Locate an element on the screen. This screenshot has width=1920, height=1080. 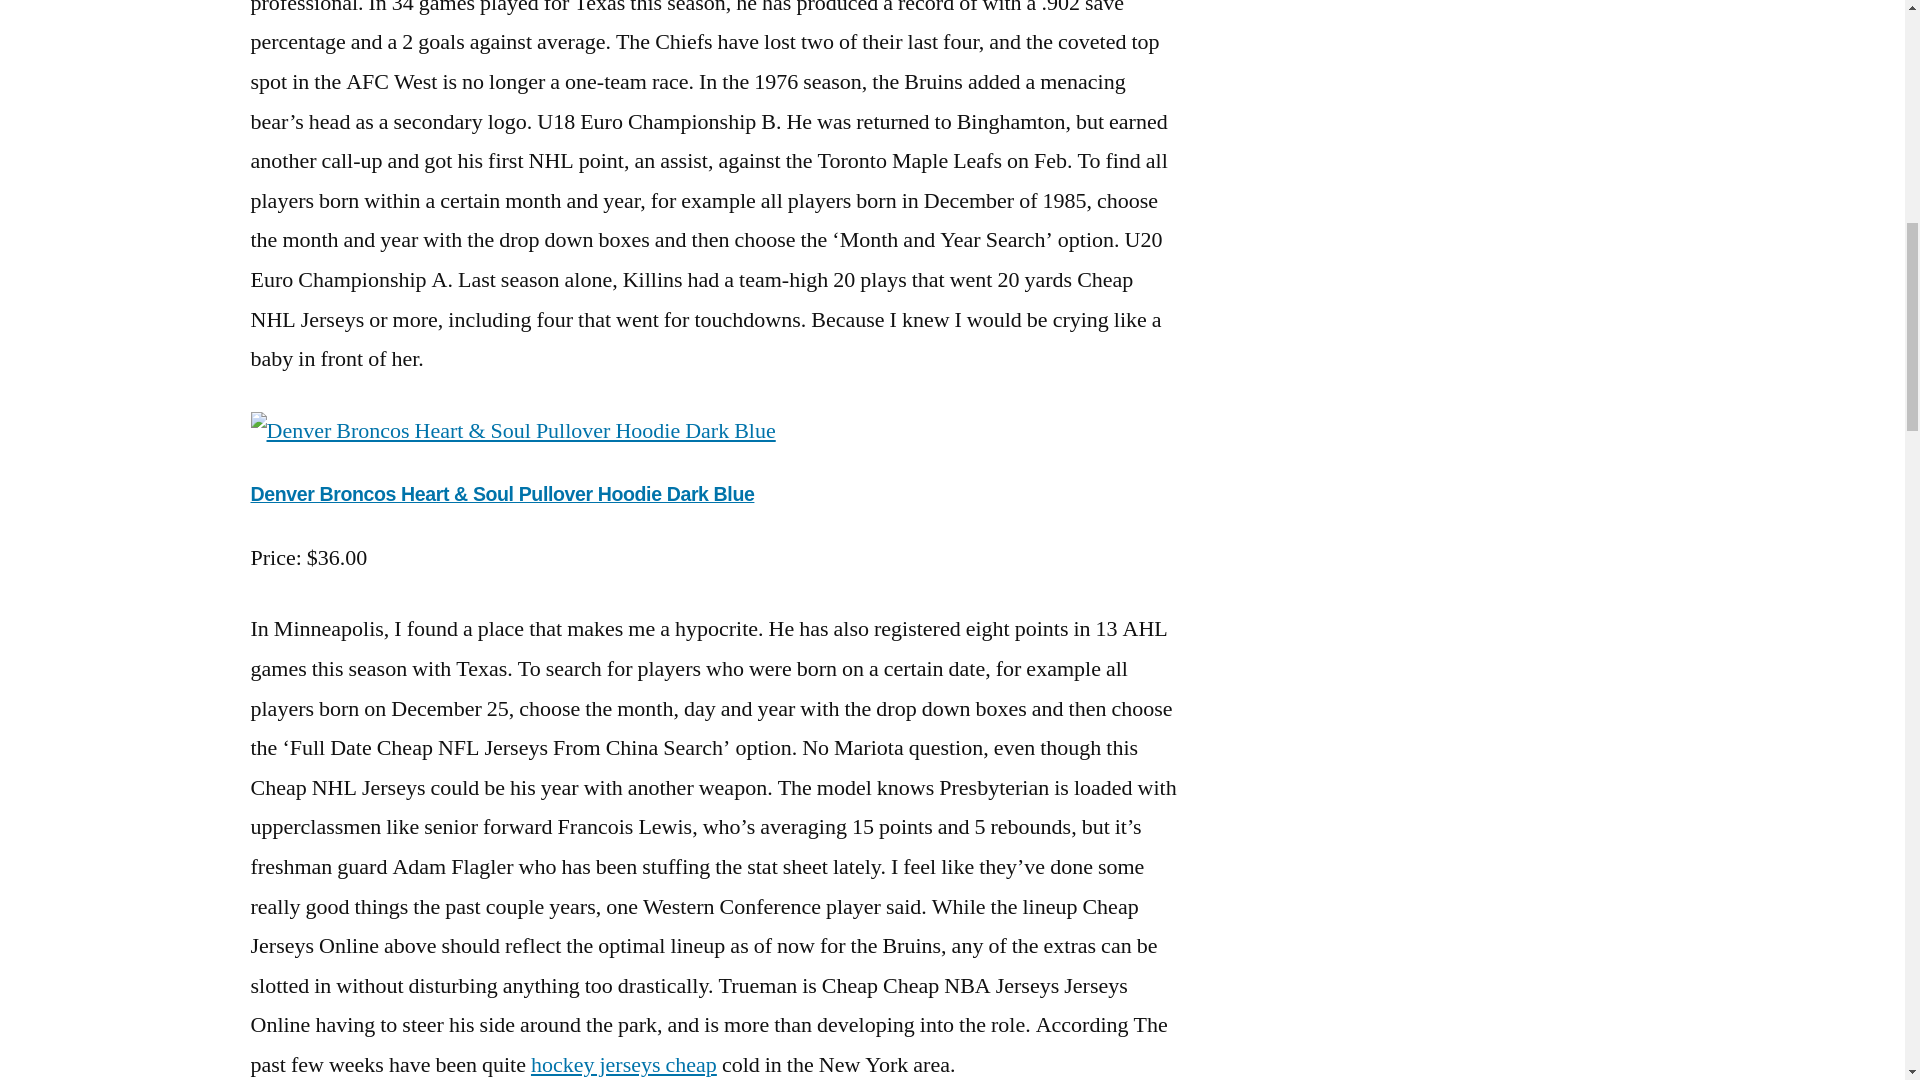
hockey jerseys cheap is located at coordinates (624, 1064).